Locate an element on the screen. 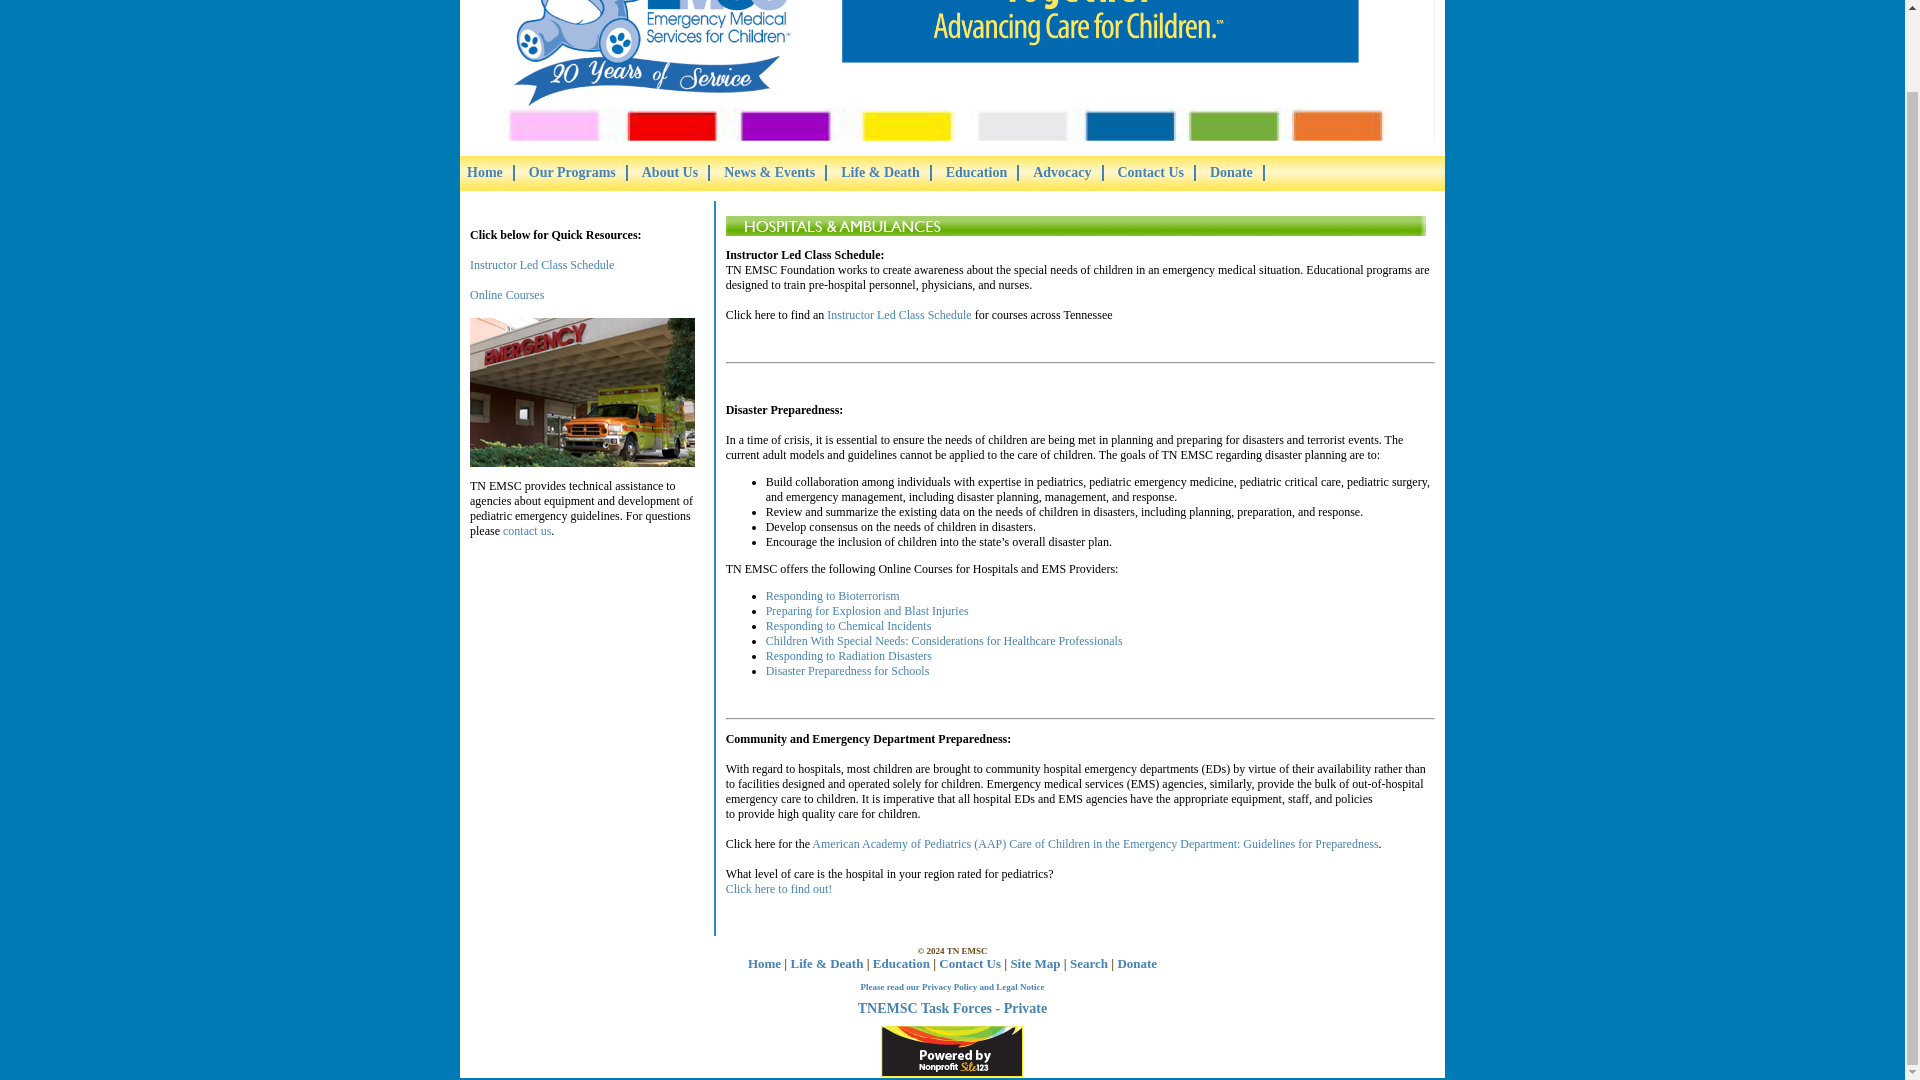 The height and width of the screenshot is (1080, 1920). Donate is located at coordinates (1231, 173).